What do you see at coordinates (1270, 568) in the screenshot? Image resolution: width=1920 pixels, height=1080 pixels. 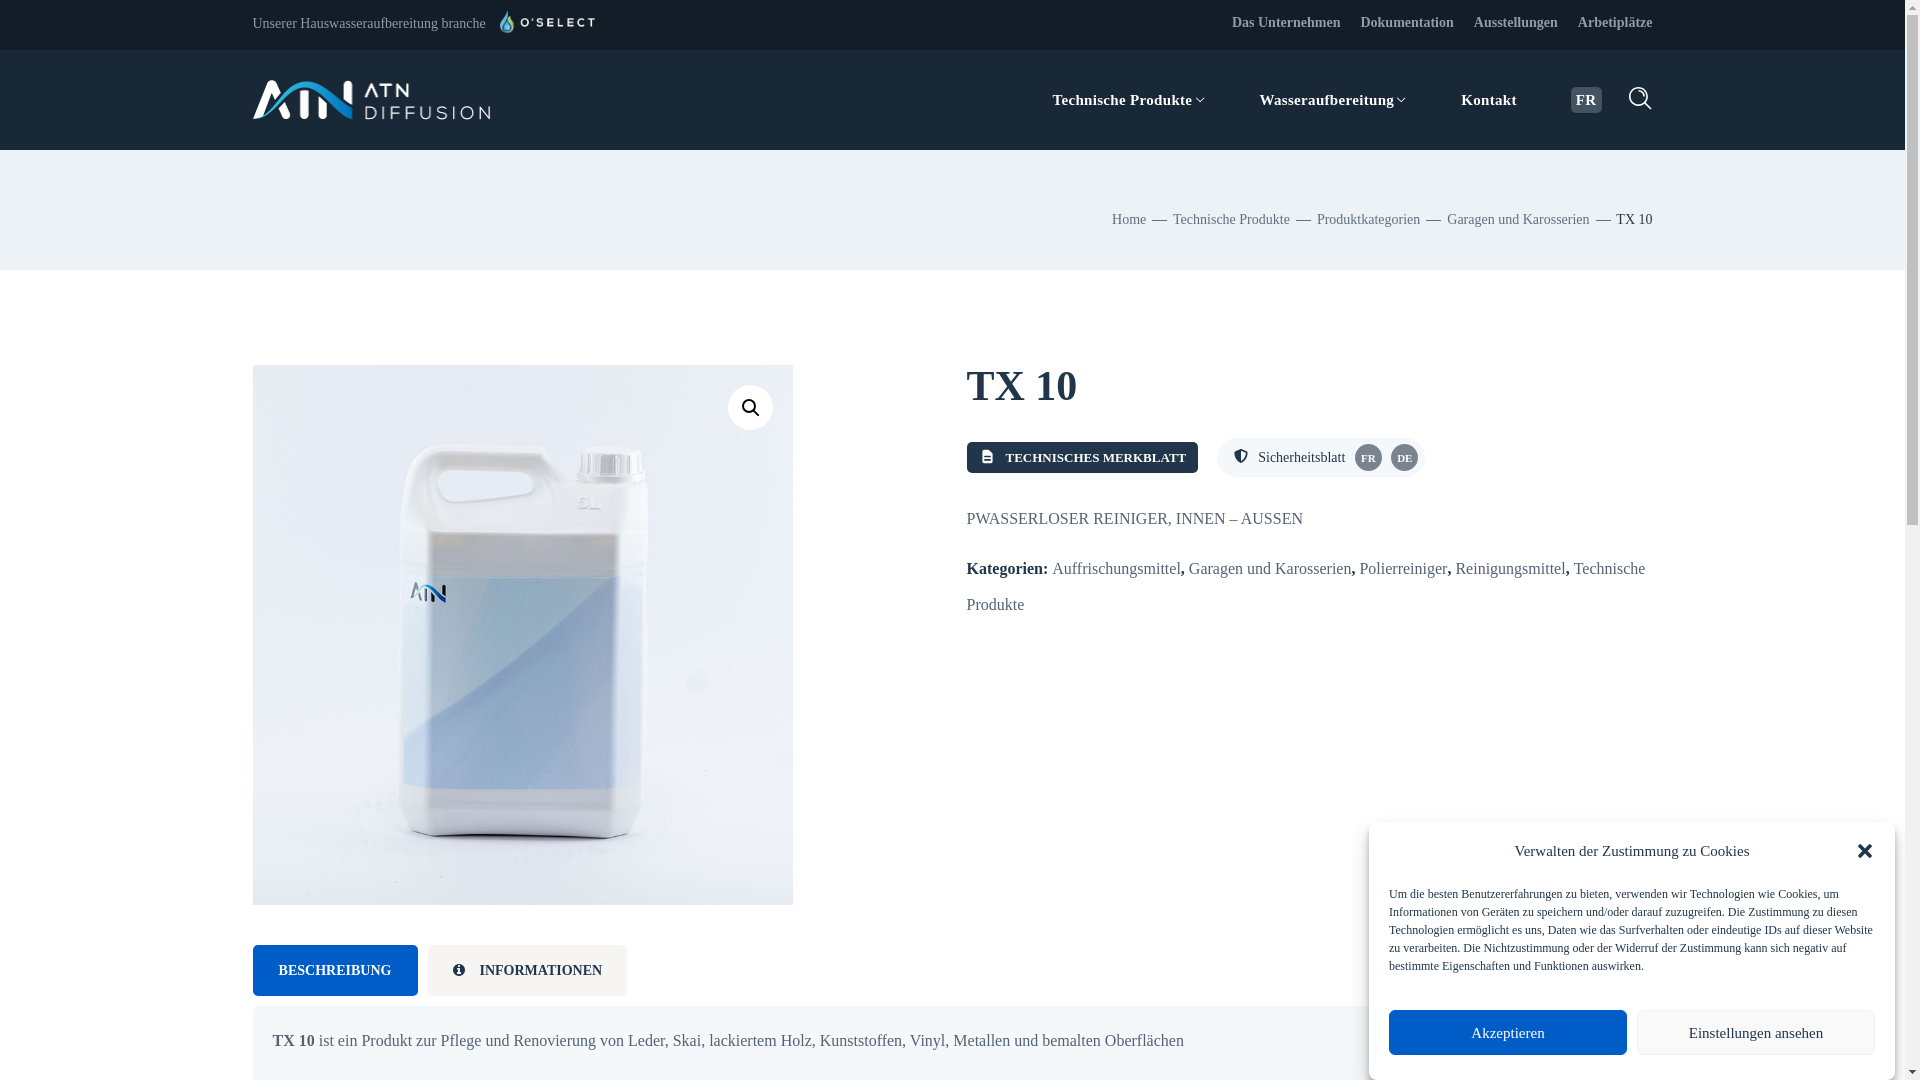 I see `Garagen und Karosserien` at bounding box center [1270, 568].